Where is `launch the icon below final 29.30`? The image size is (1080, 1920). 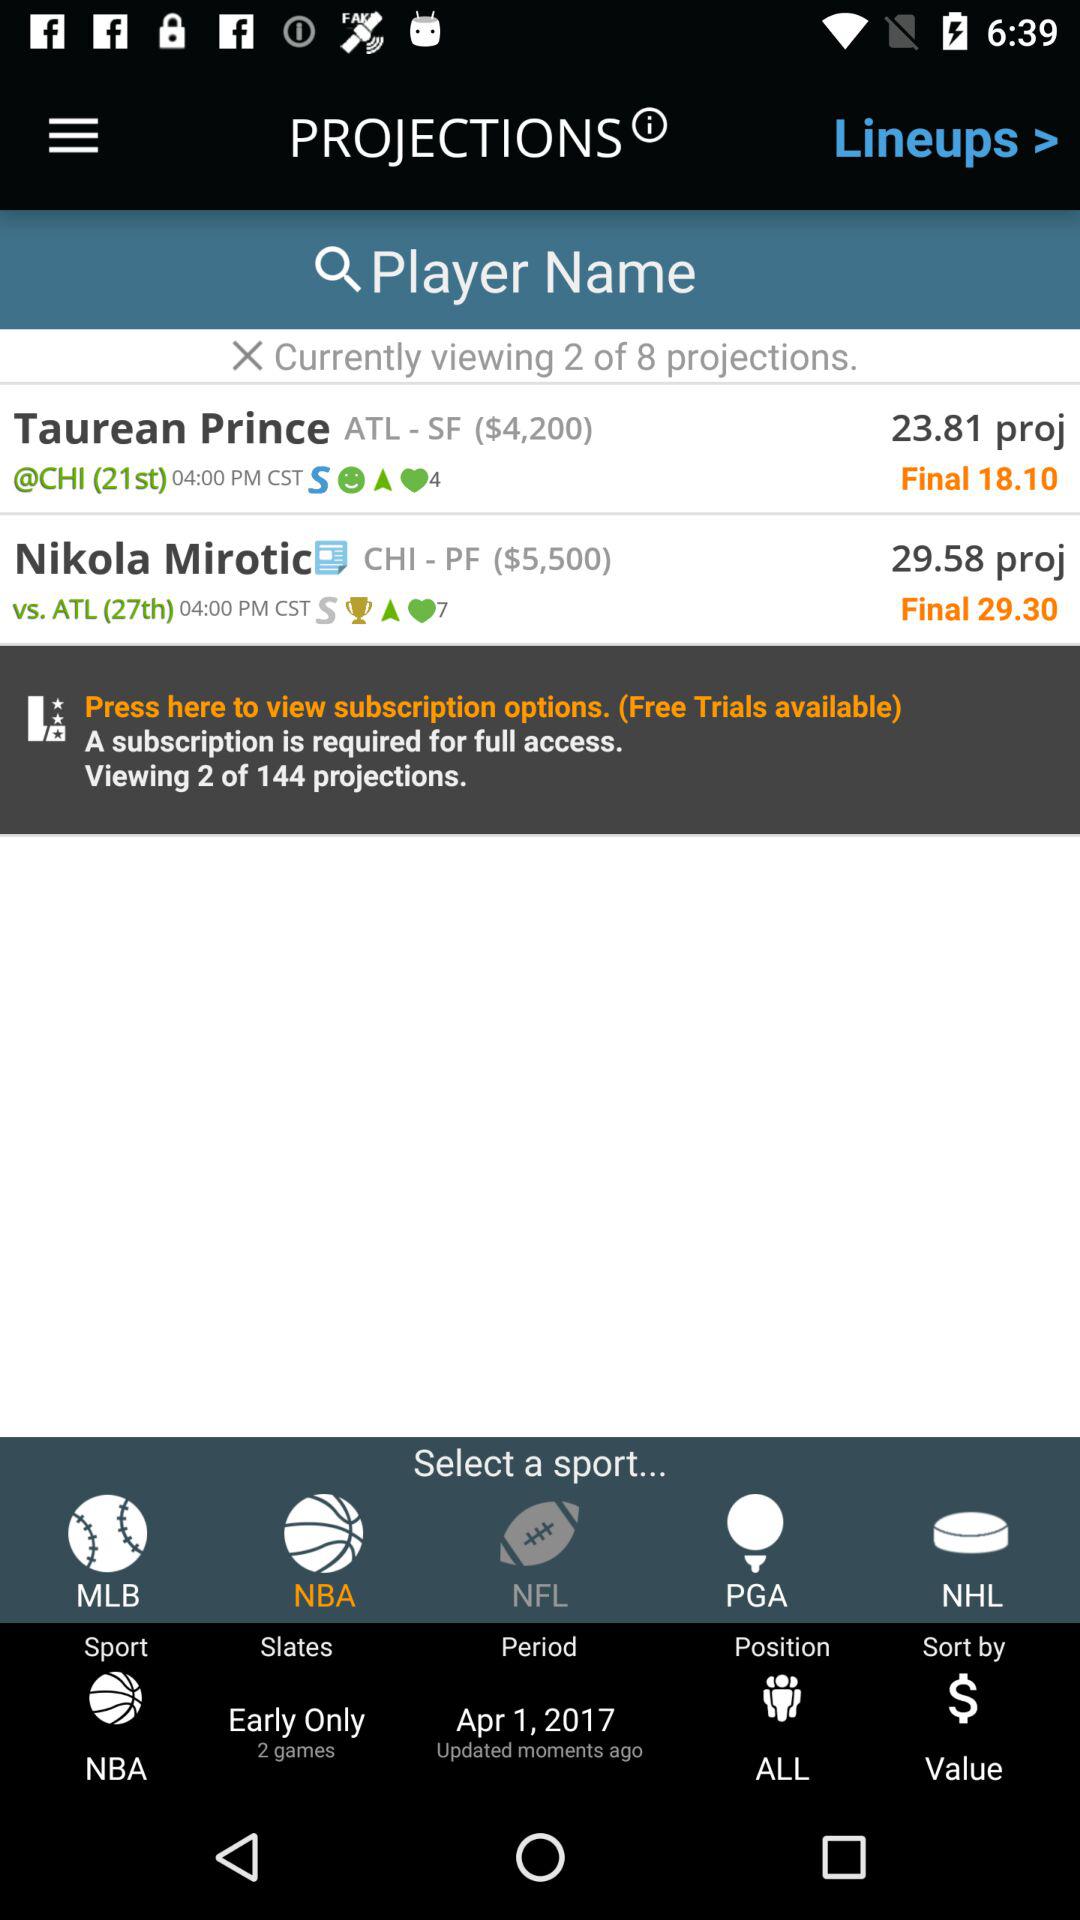
launch the icon below final 29.30 is located at coordinates (493, 740).